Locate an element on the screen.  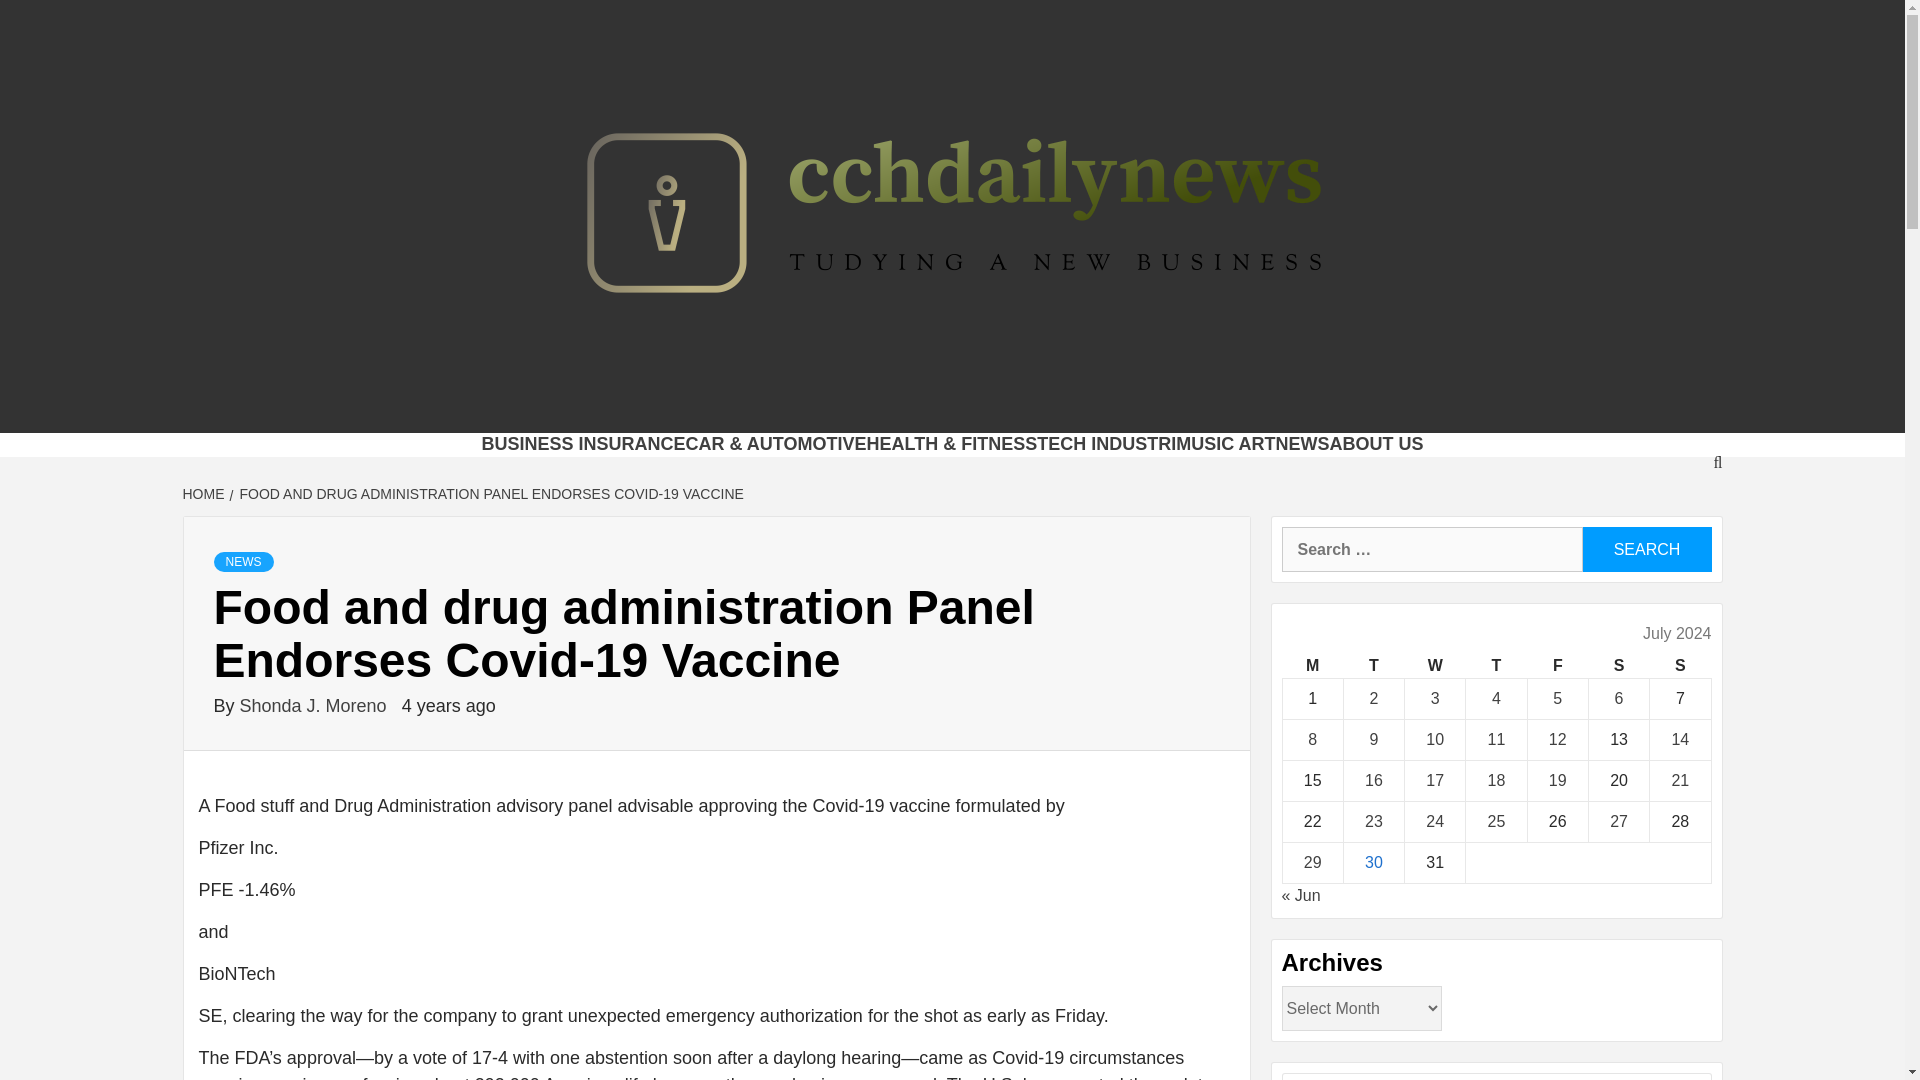
NEWS is located at coordinates (244, 562).